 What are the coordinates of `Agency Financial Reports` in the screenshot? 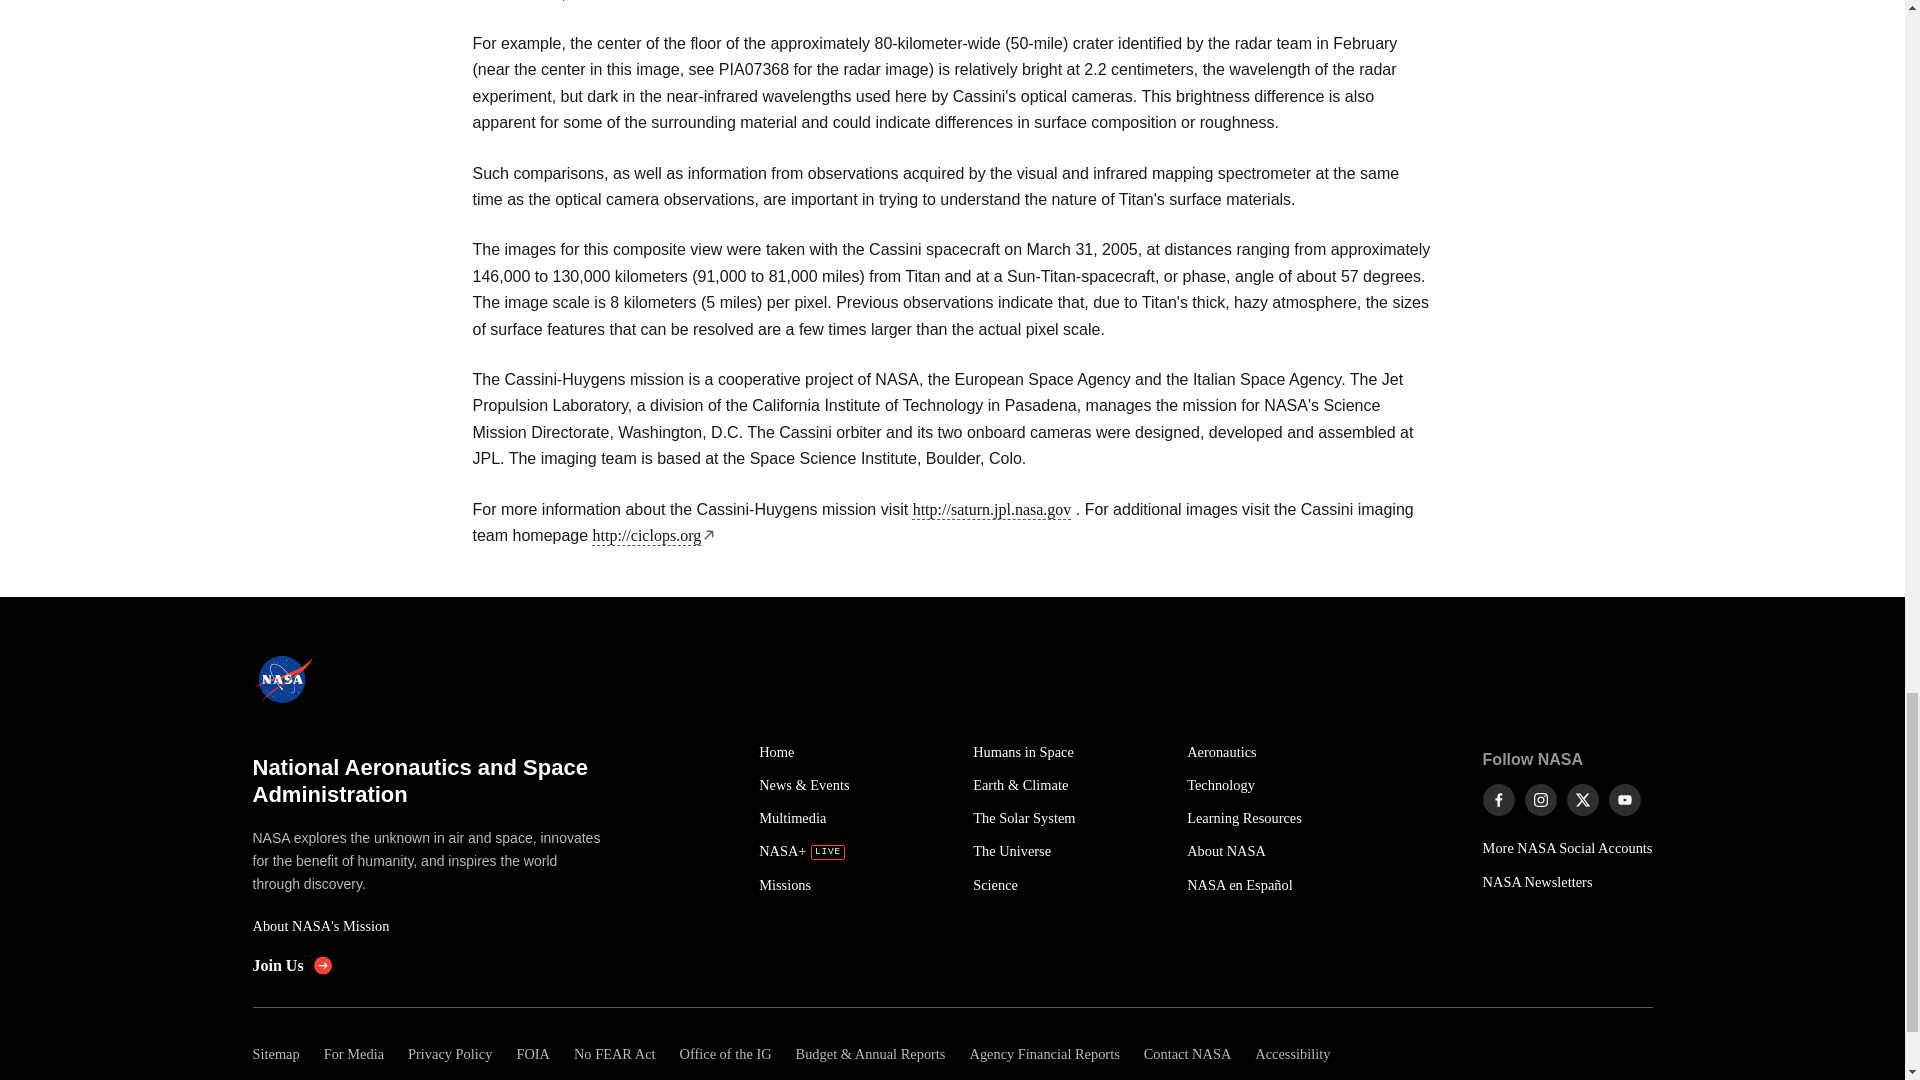 It's located at (1043, 1054).